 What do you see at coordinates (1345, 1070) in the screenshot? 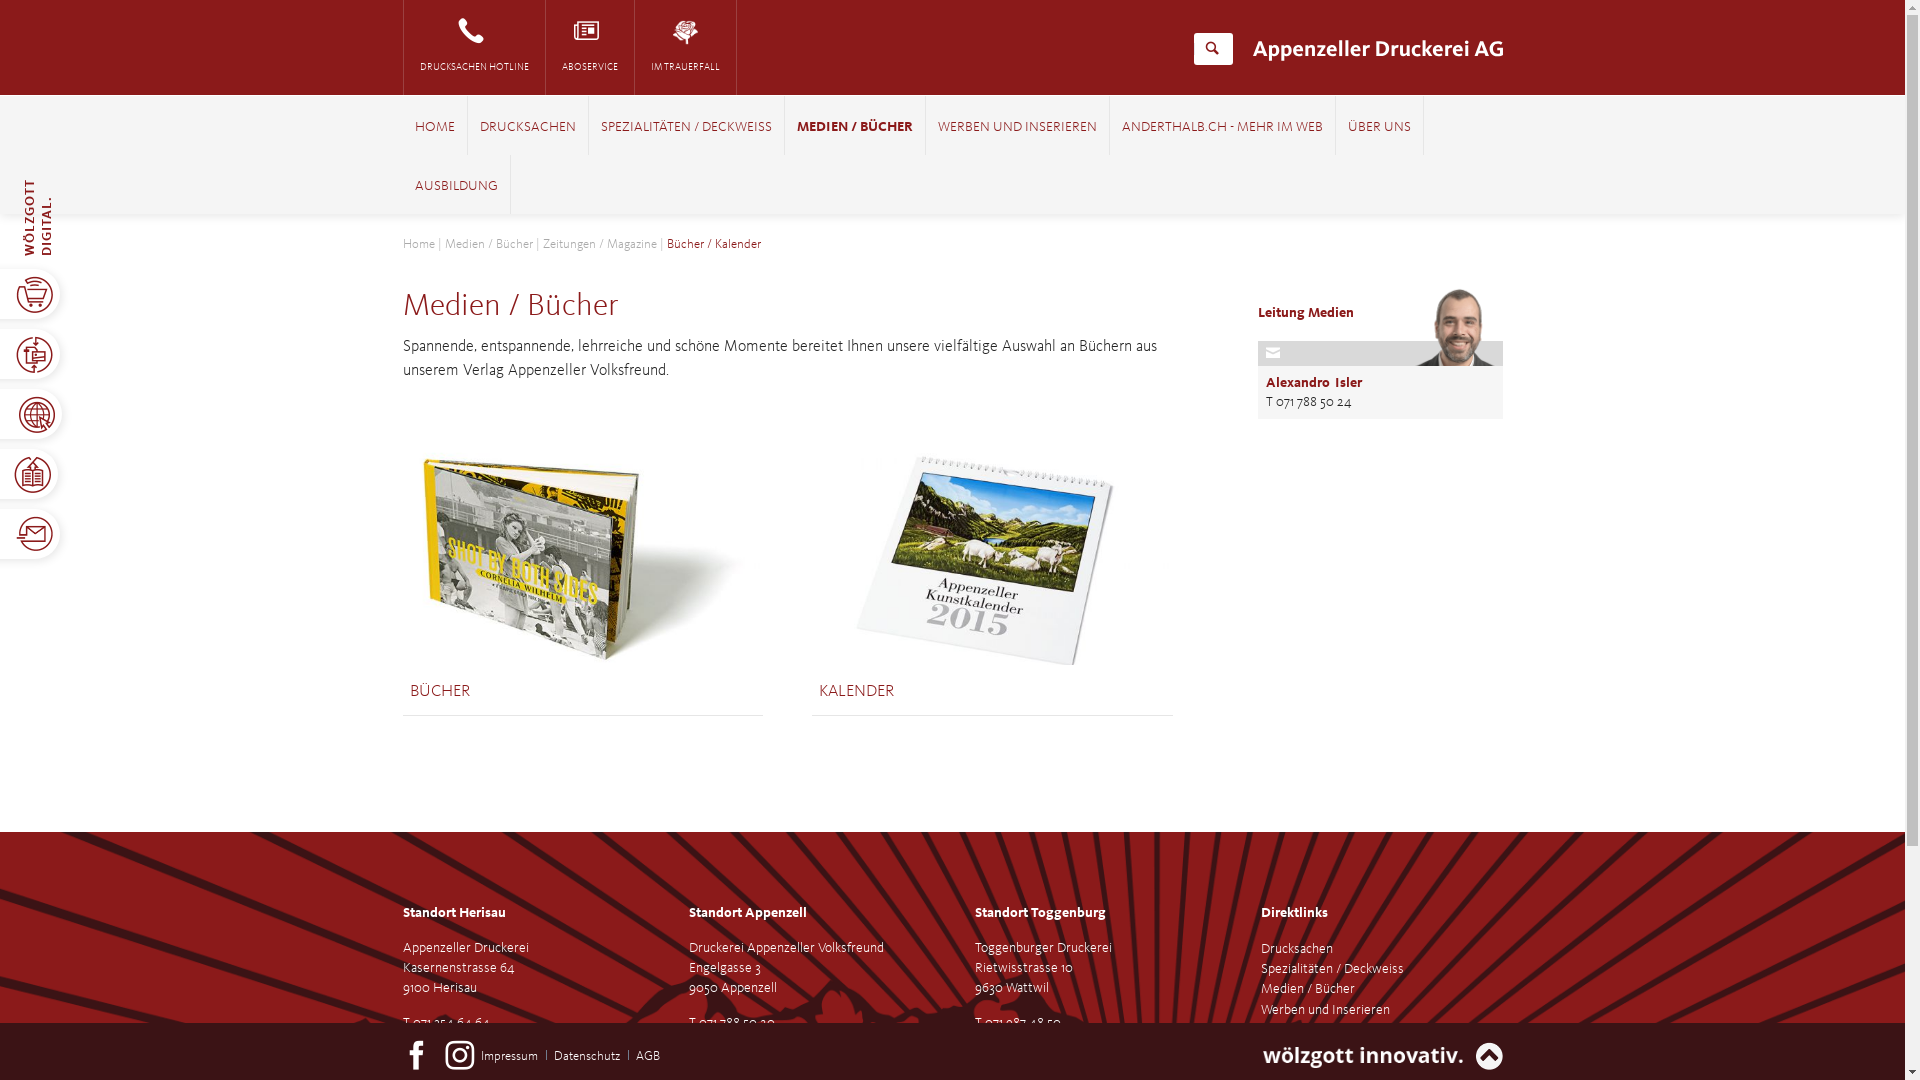
I see `Stellenangebote & Ausbildung` at bounding box center [1345, 1070].